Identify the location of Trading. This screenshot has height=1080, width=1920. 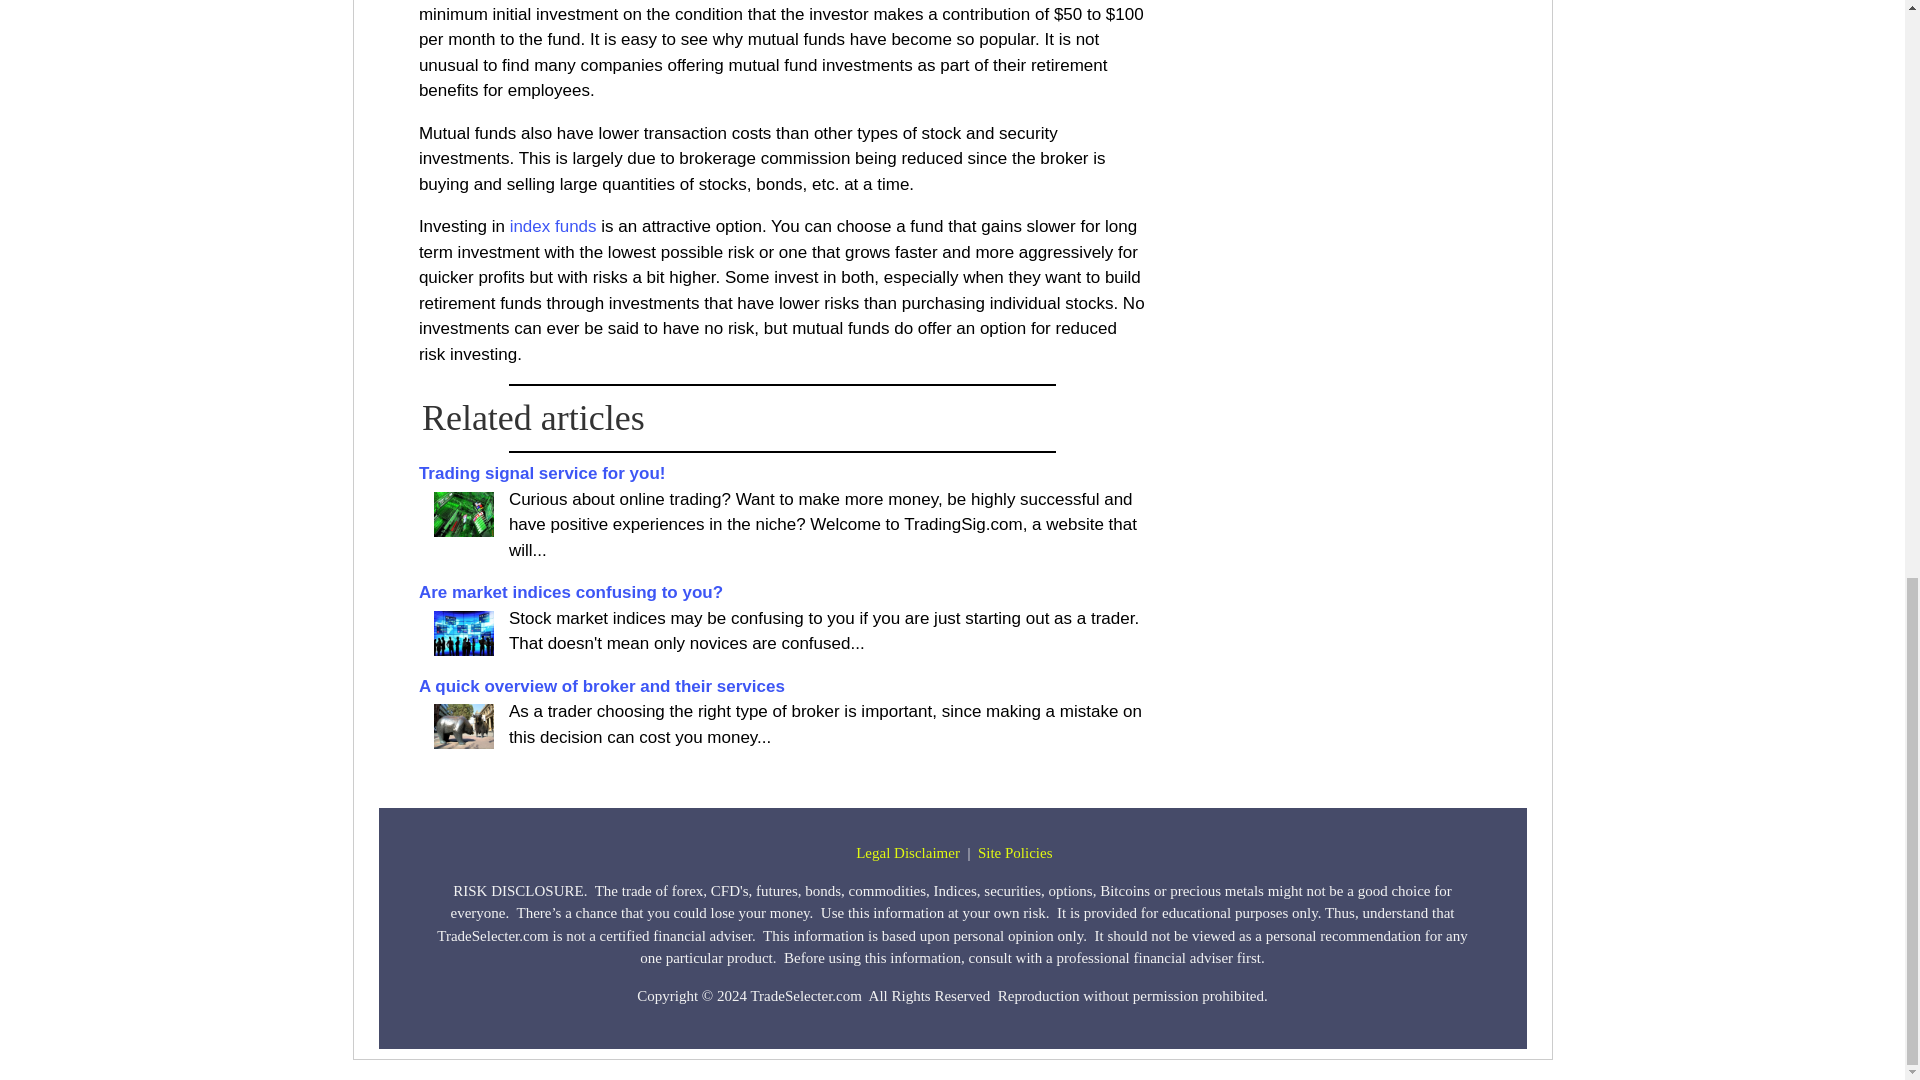
(463, 514).